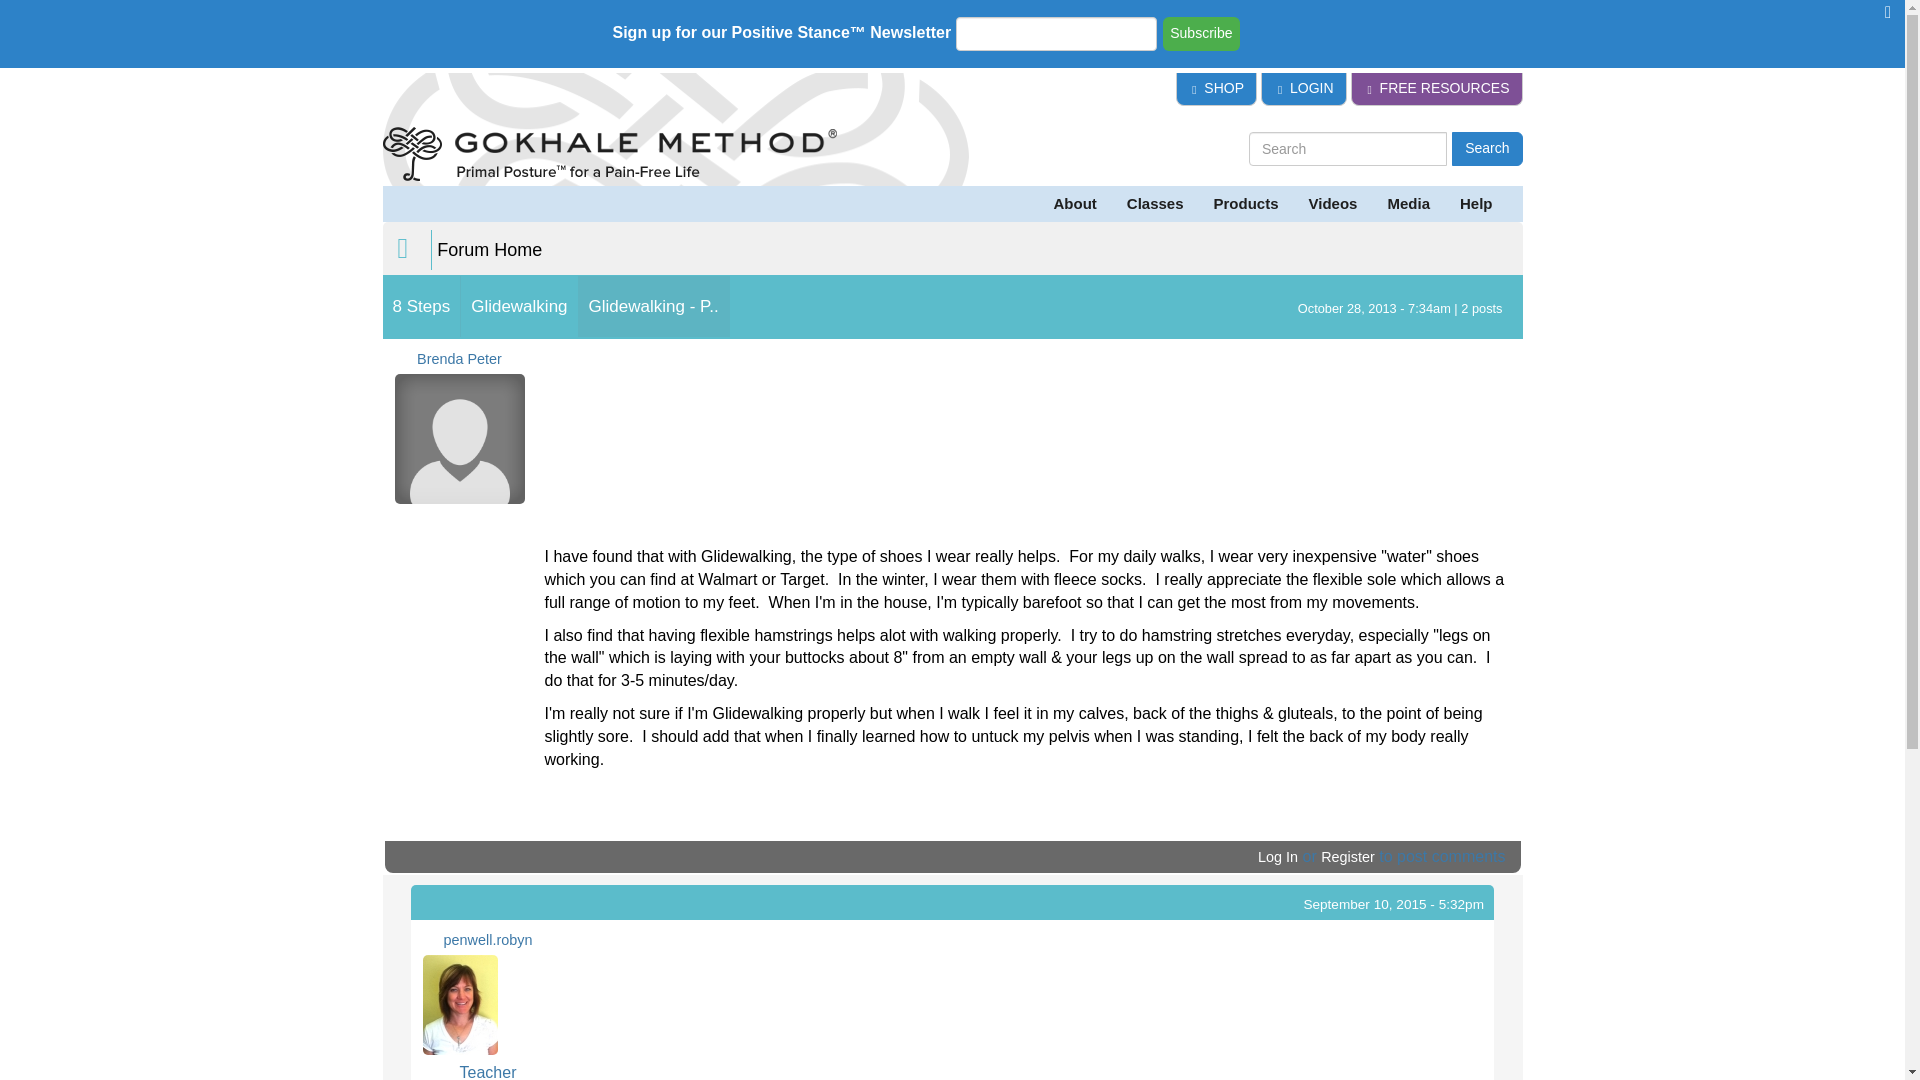  I want to click on SHOP, so click(1216, 89).